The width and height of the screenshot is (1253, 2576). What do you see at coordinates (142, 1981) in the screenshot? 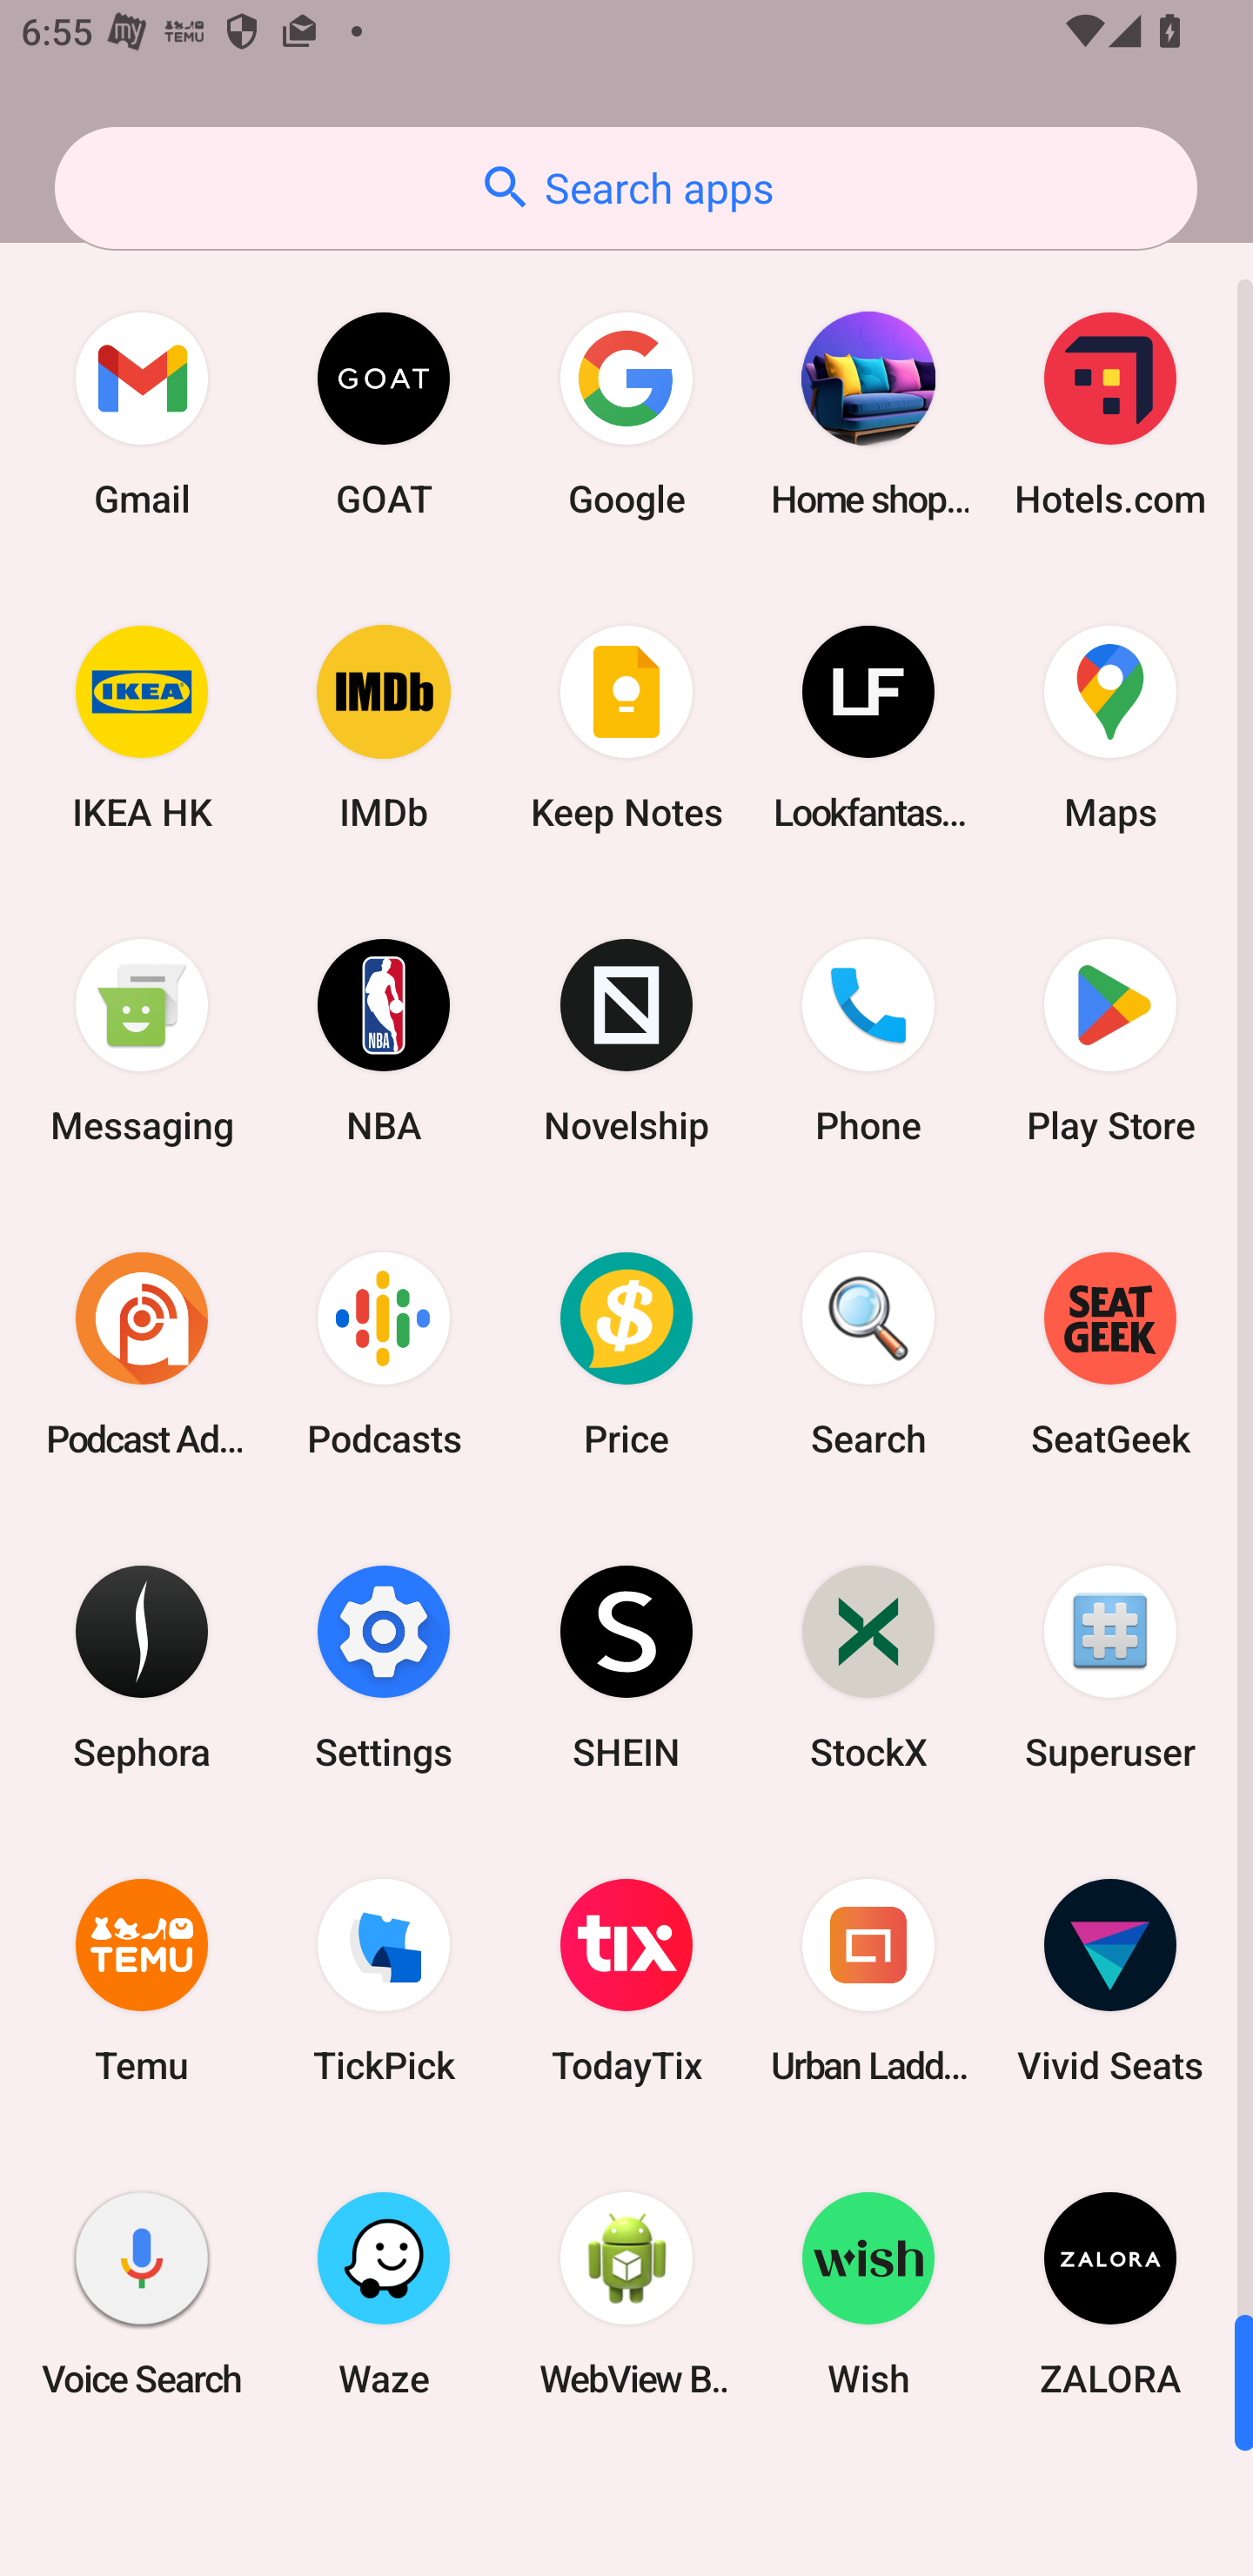
I see `Temu` at bounding box center [142, 1981].